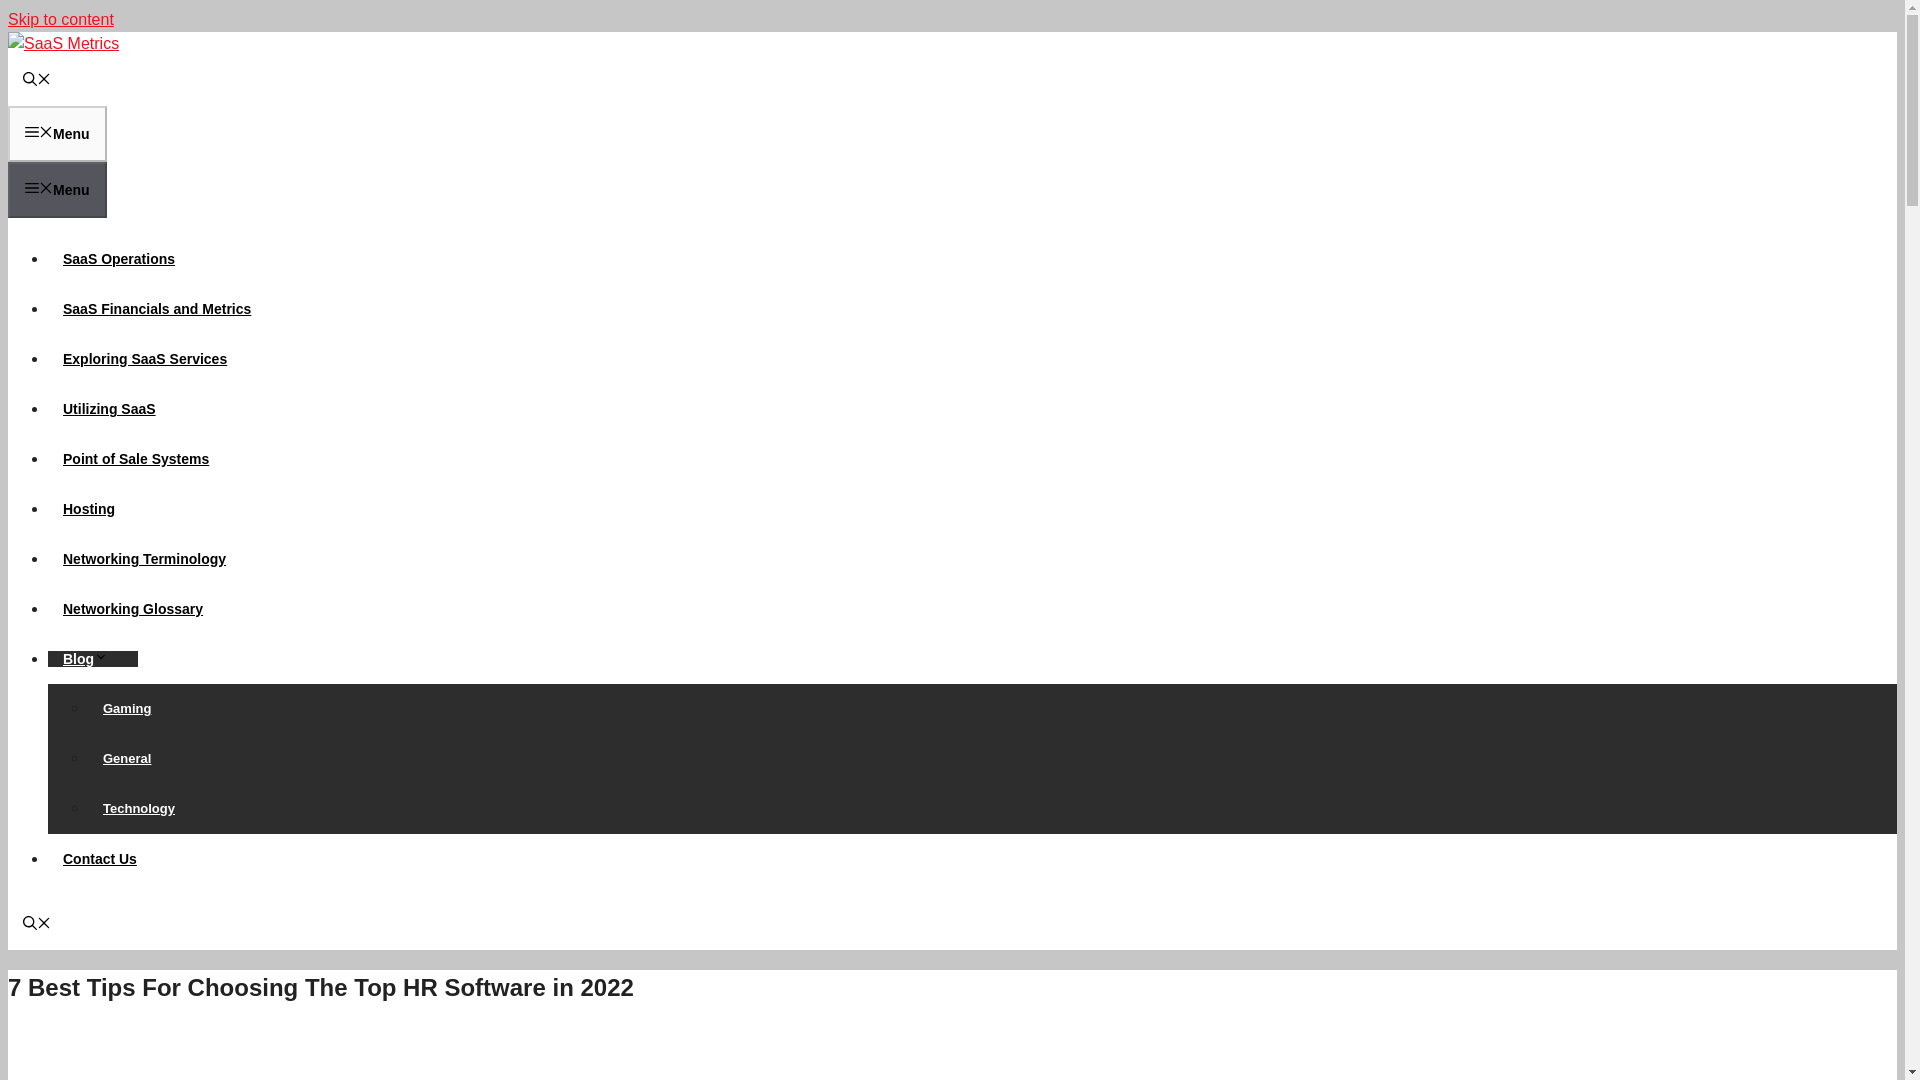  Describe the element at coordinates (119, 258) in the screenshot. I see `SaaS Operations` at that location.